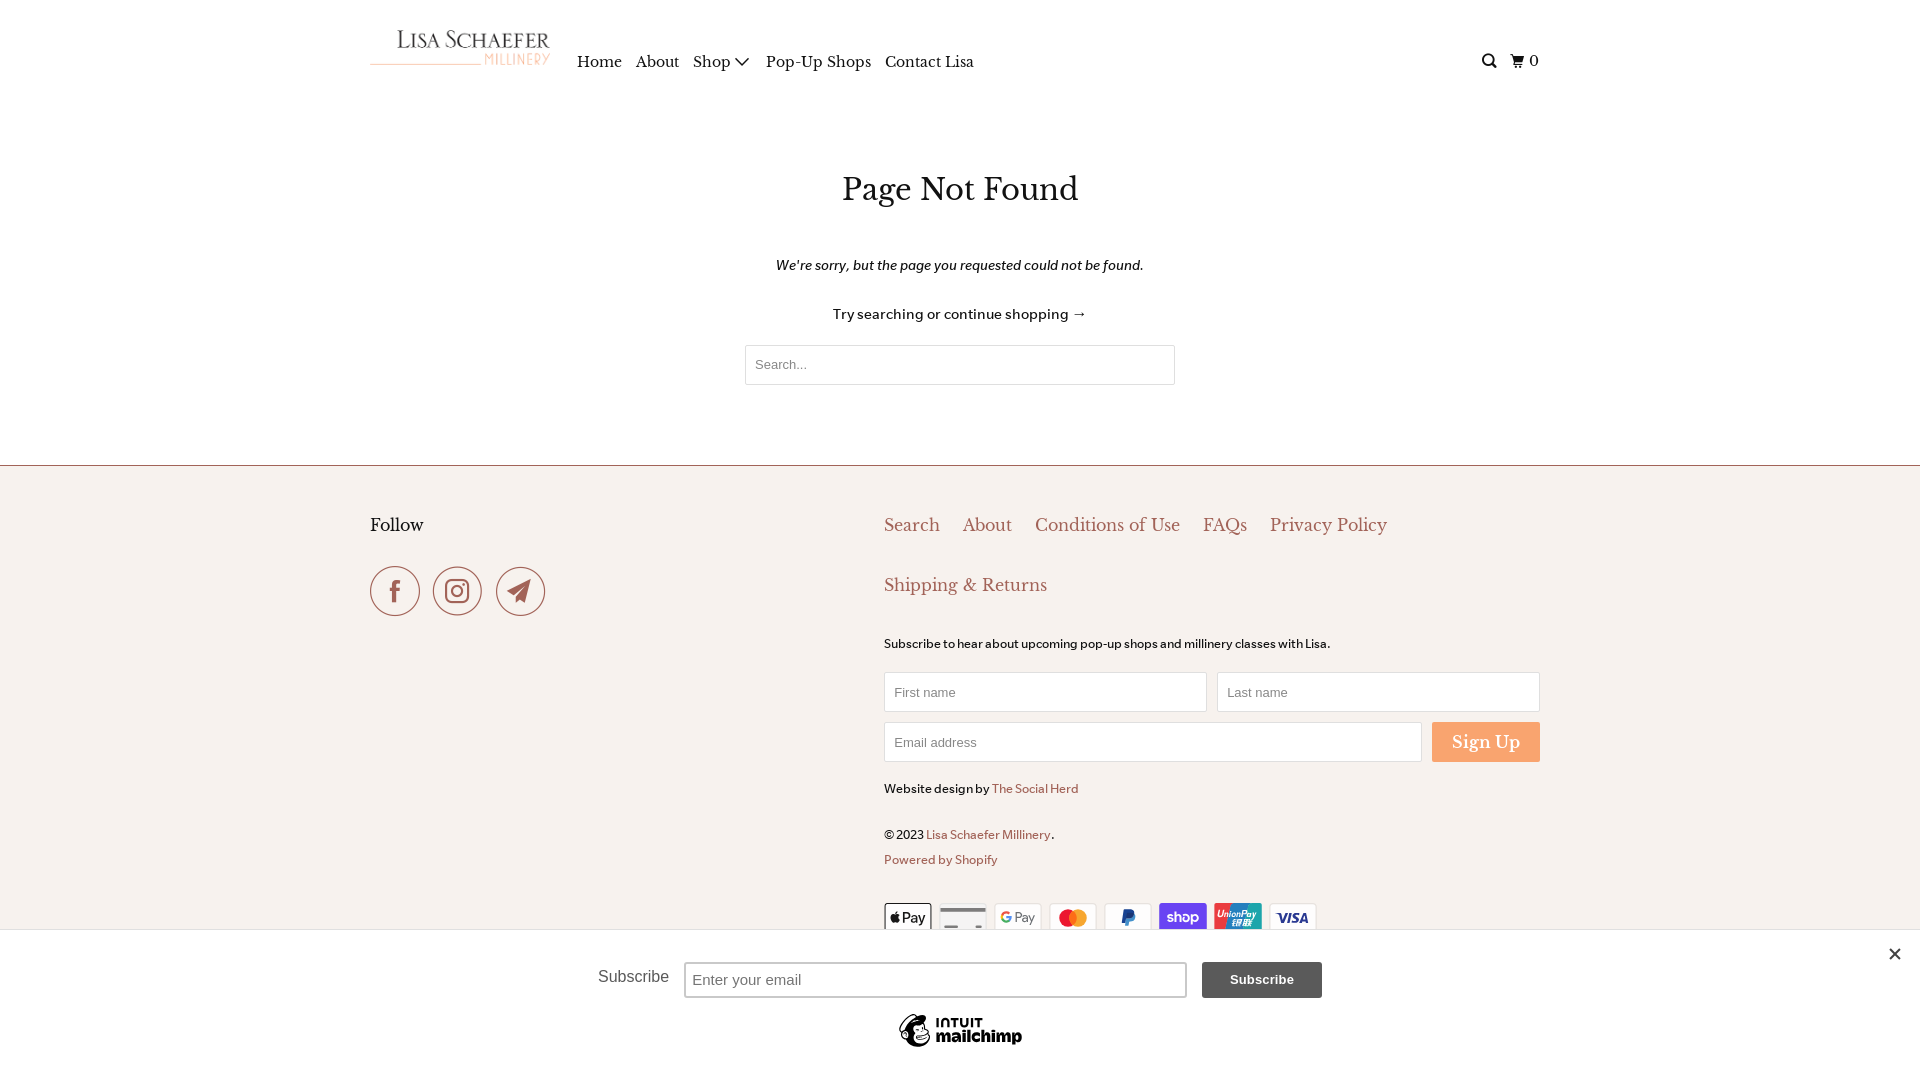 The image size is (1920, 1080). Describe the element at coordinates (930, 62) in the screenshot. I see `Contact Lisa` at that location.